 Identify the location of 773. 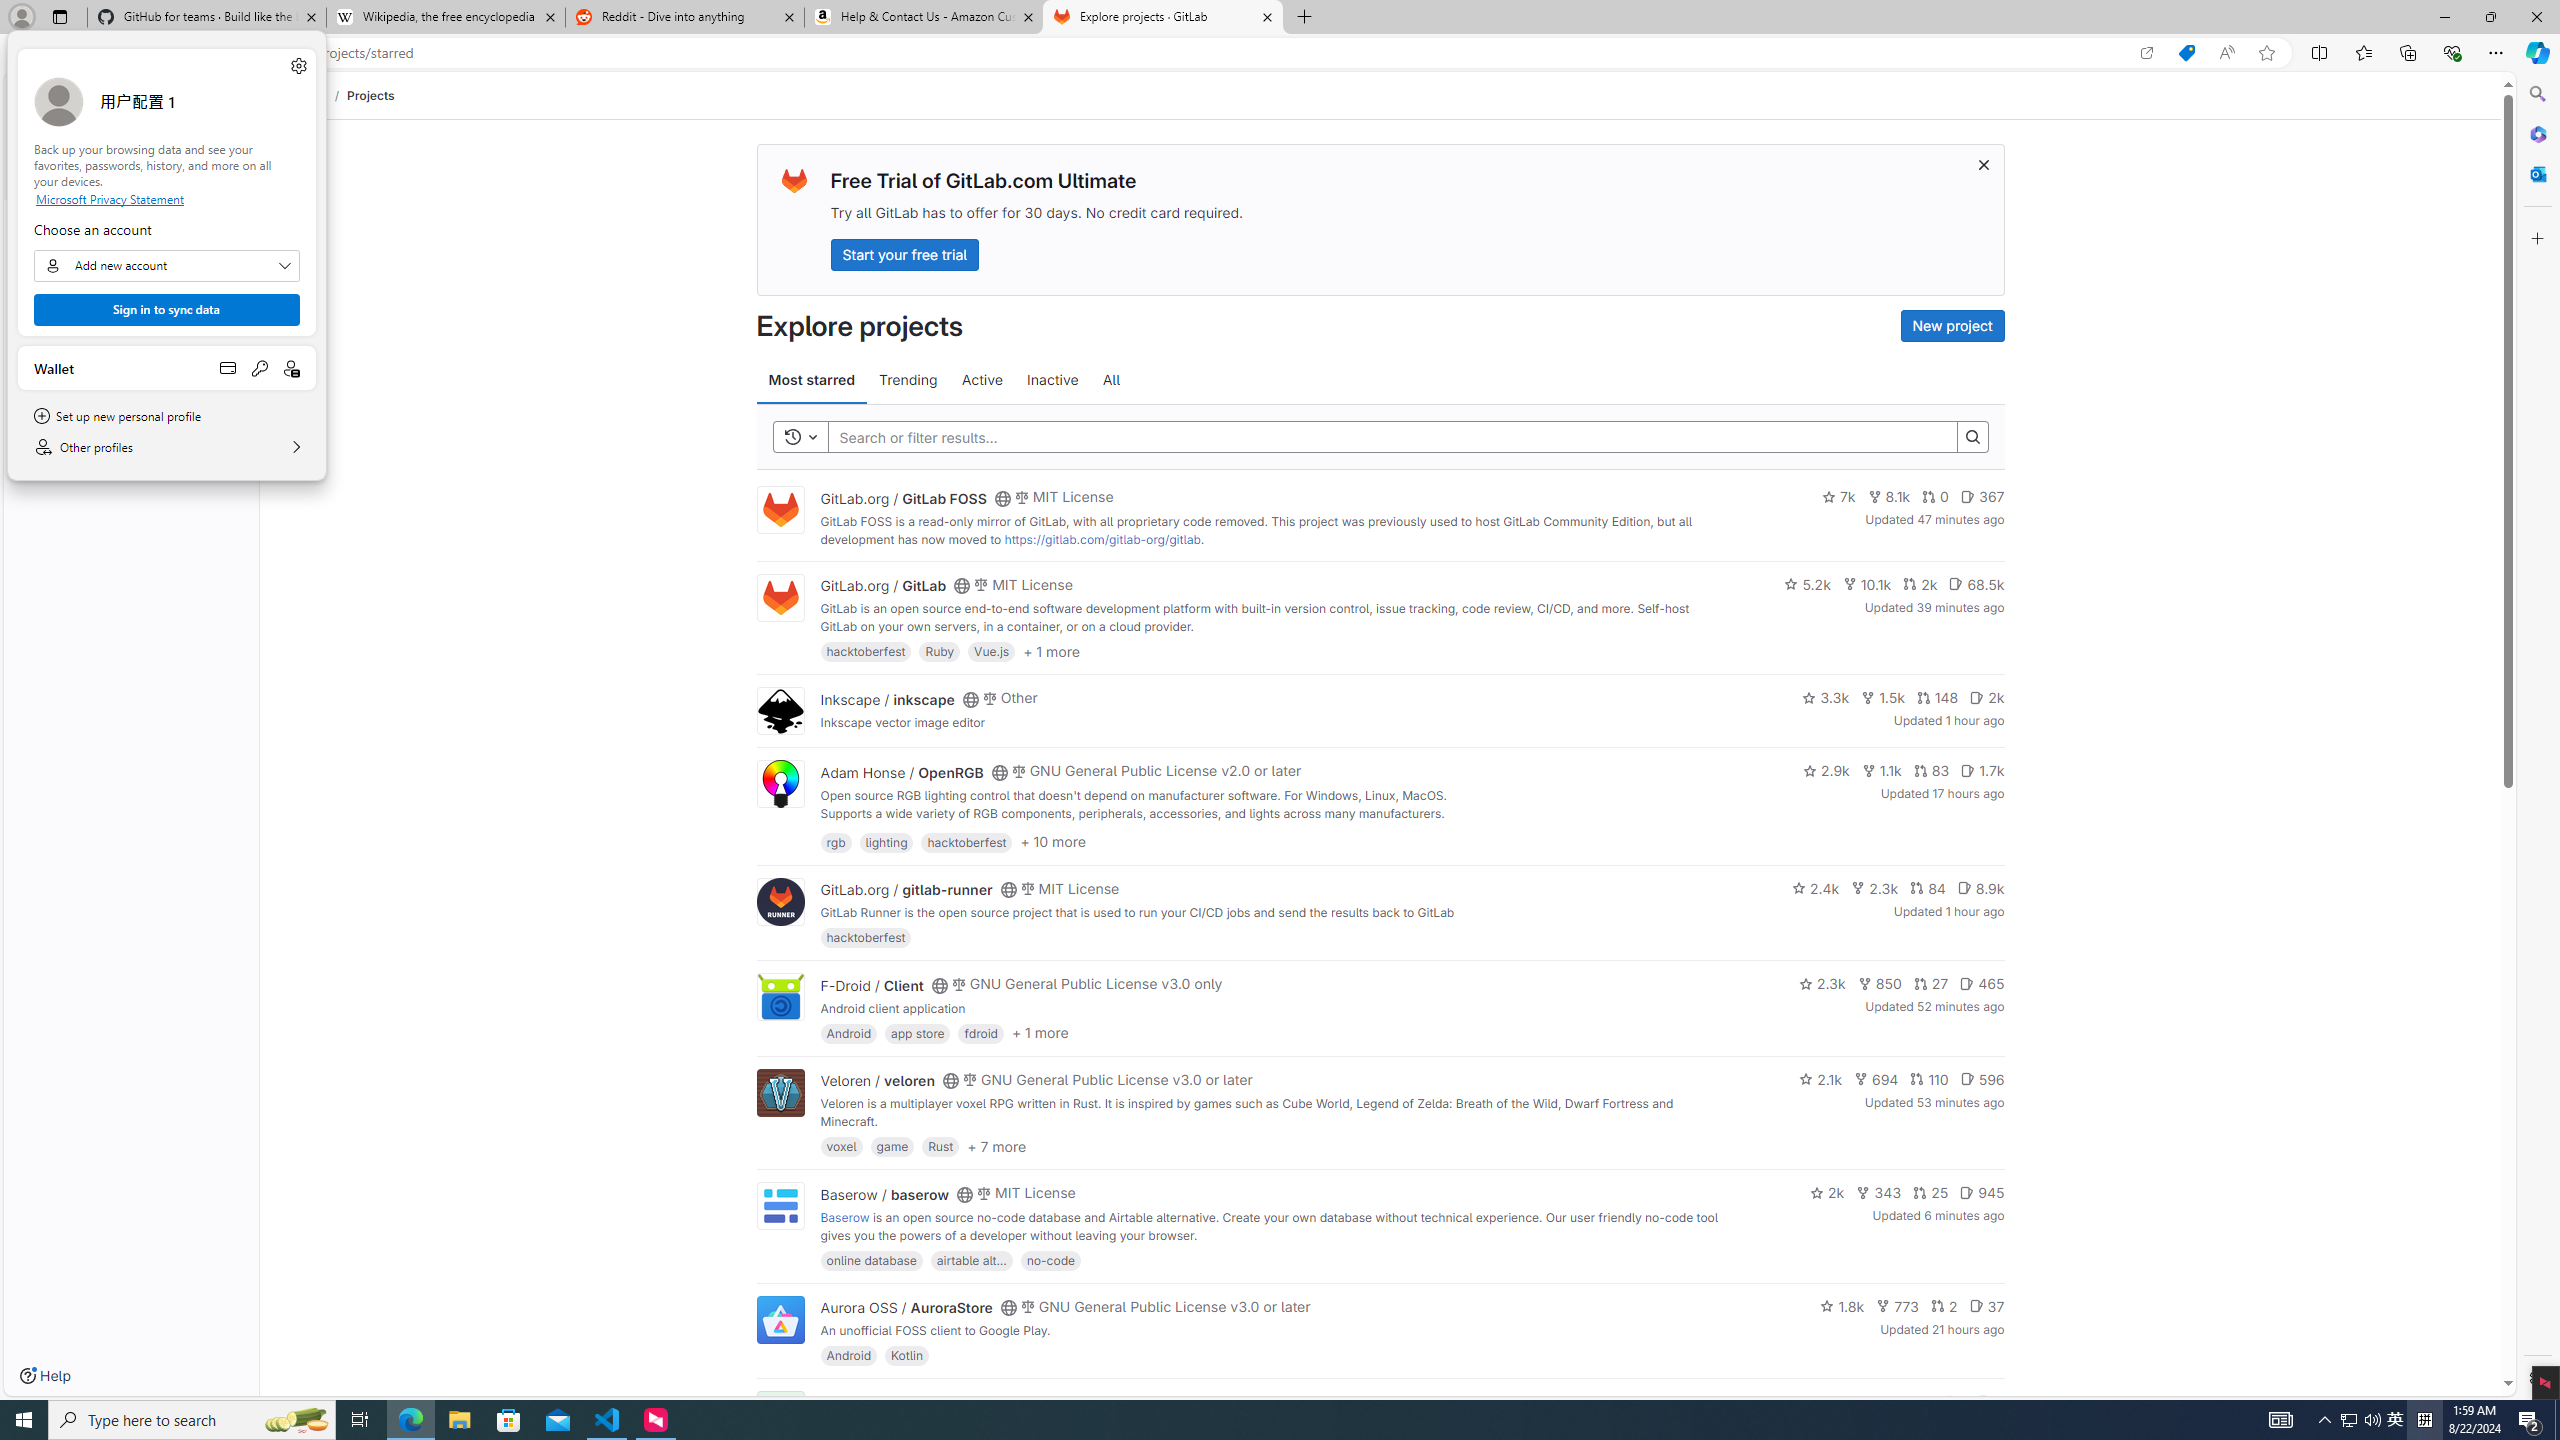
(1898, 1306).